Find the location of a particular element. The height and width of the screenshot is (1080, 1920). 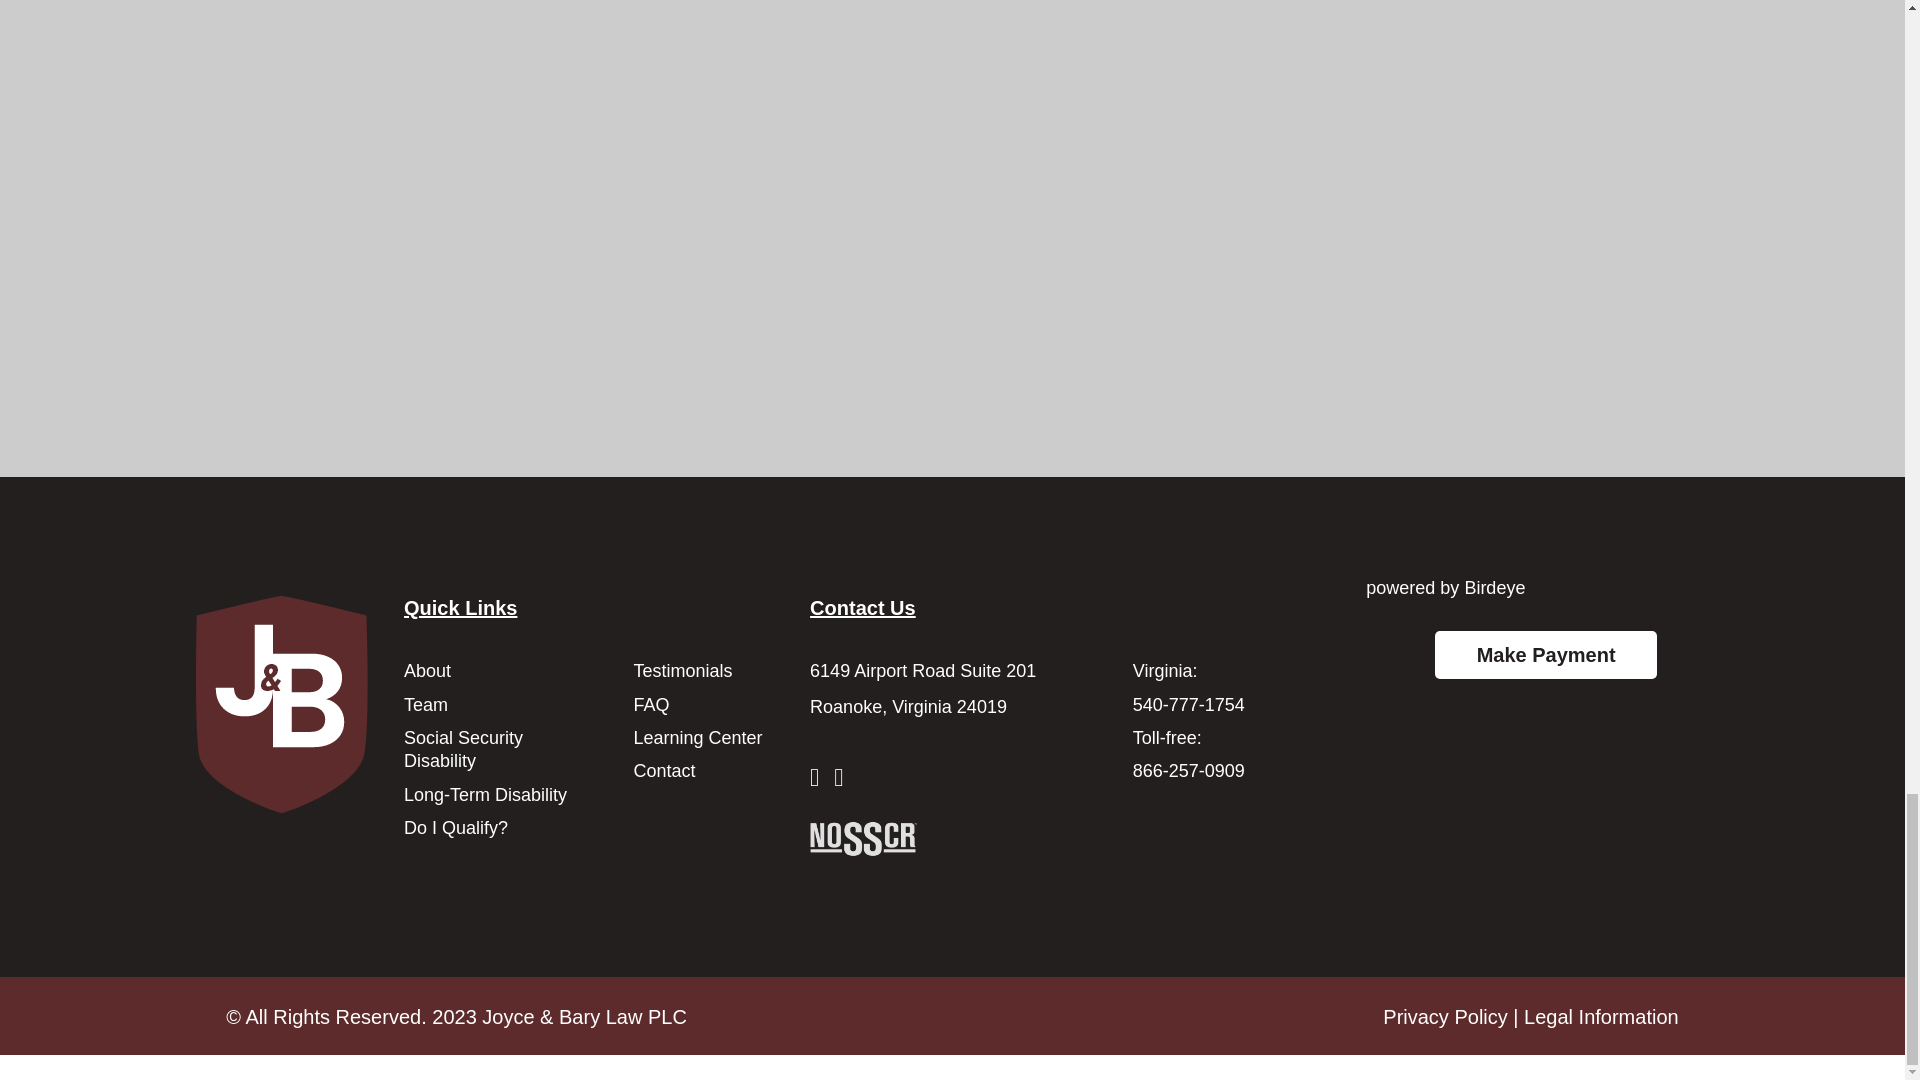

Social Security Disability is located at coordinates (462, 749).